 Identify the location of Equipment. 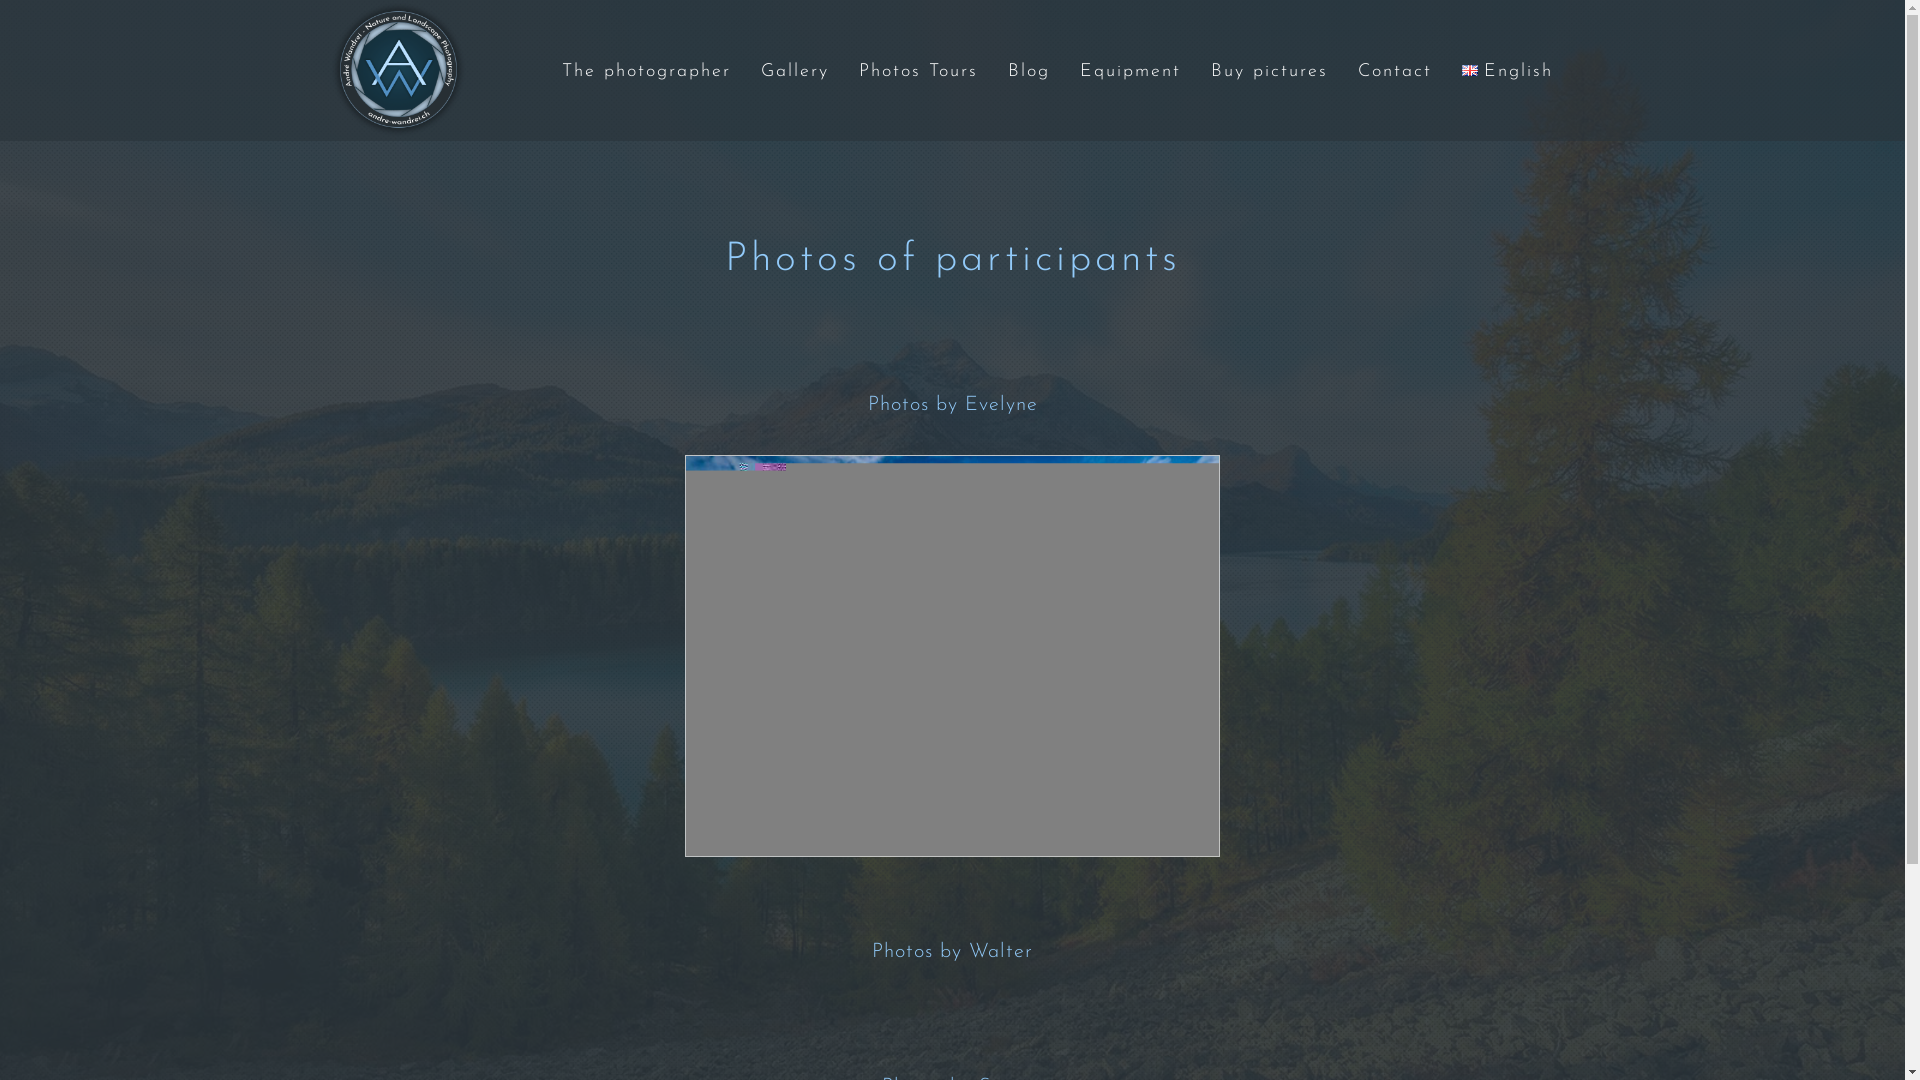
(1130, 72).